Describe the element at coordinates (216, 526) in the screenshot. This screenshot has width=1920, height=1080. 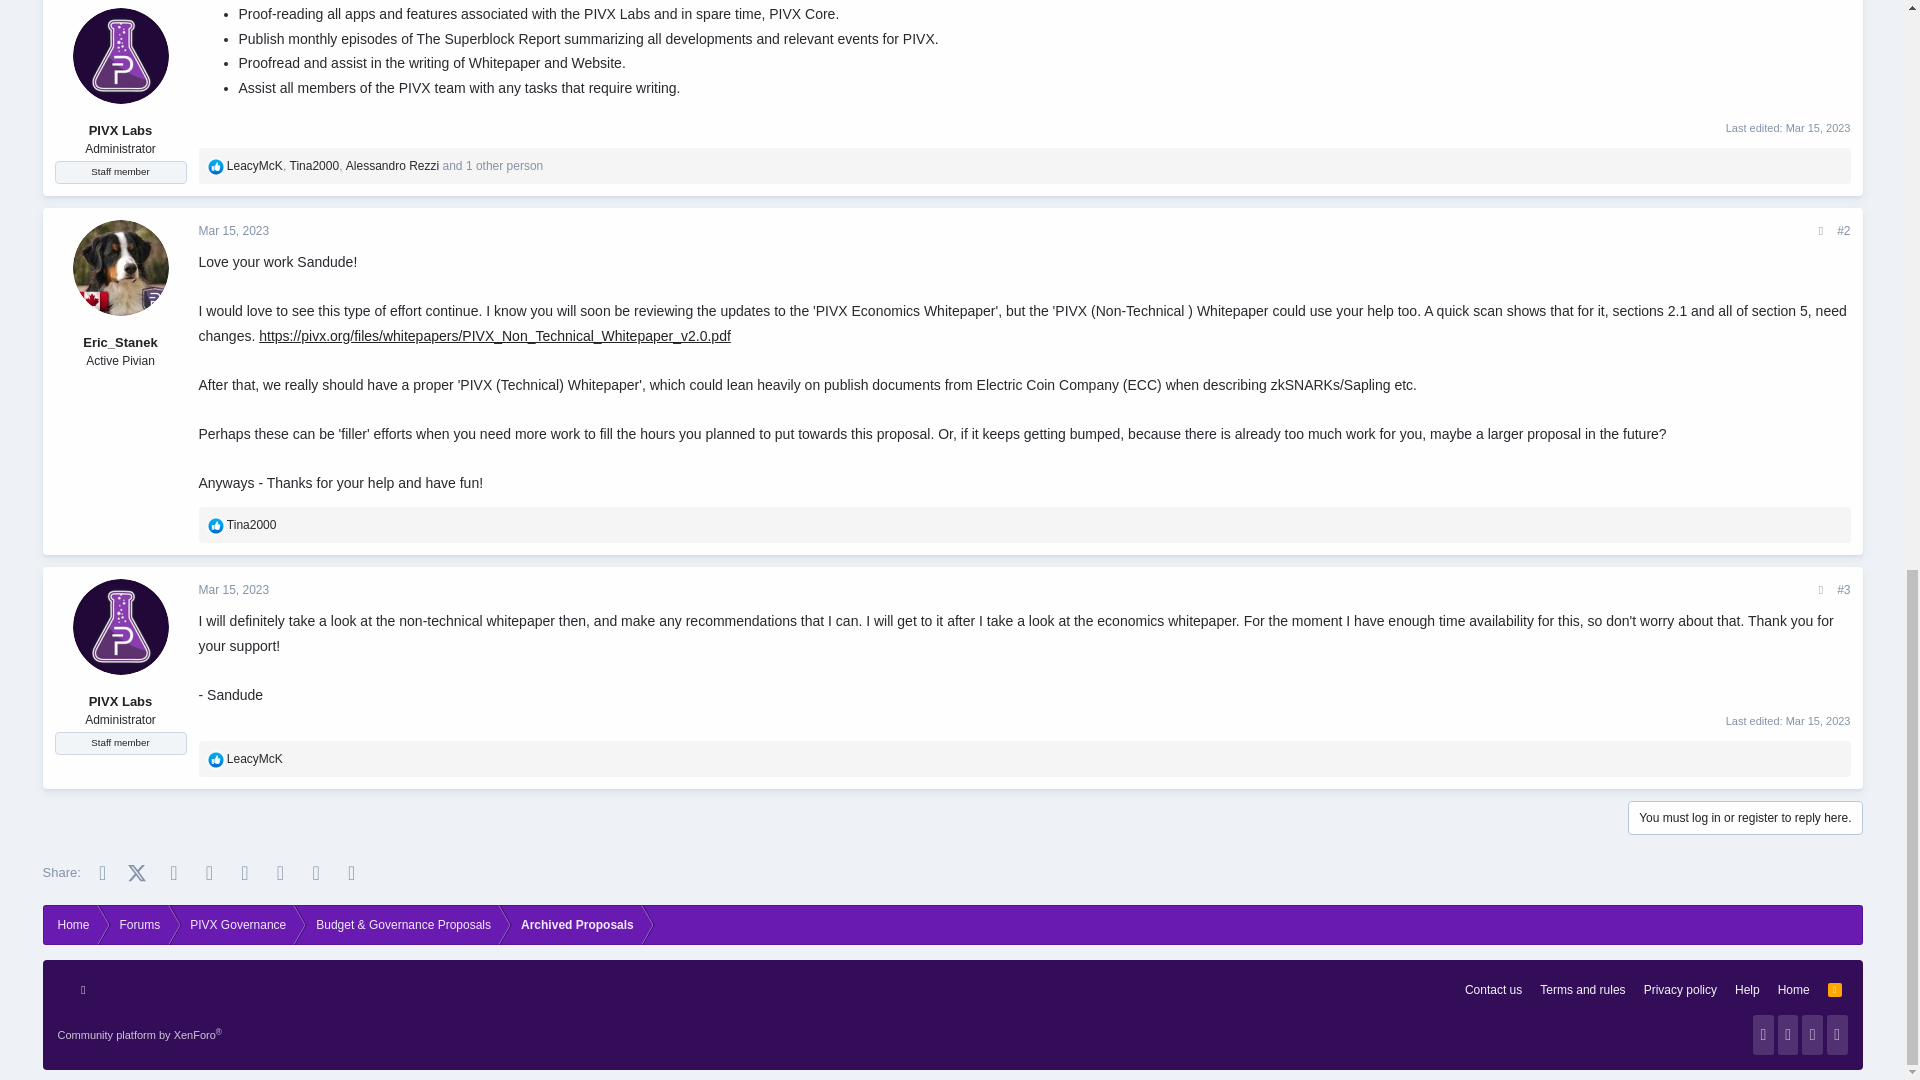
I see `Like` at that location.